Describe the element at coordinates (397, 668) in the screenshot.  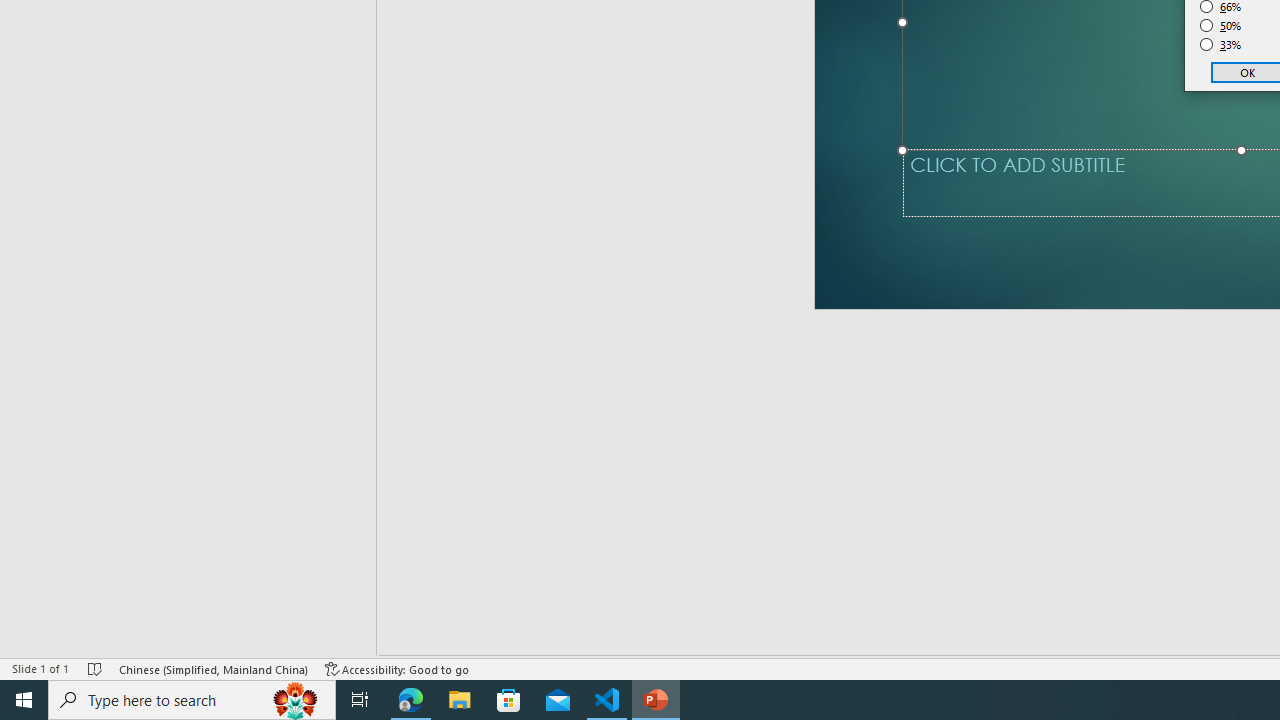
I see `Accessibility Checker Accessibility: Good to go` at that location.